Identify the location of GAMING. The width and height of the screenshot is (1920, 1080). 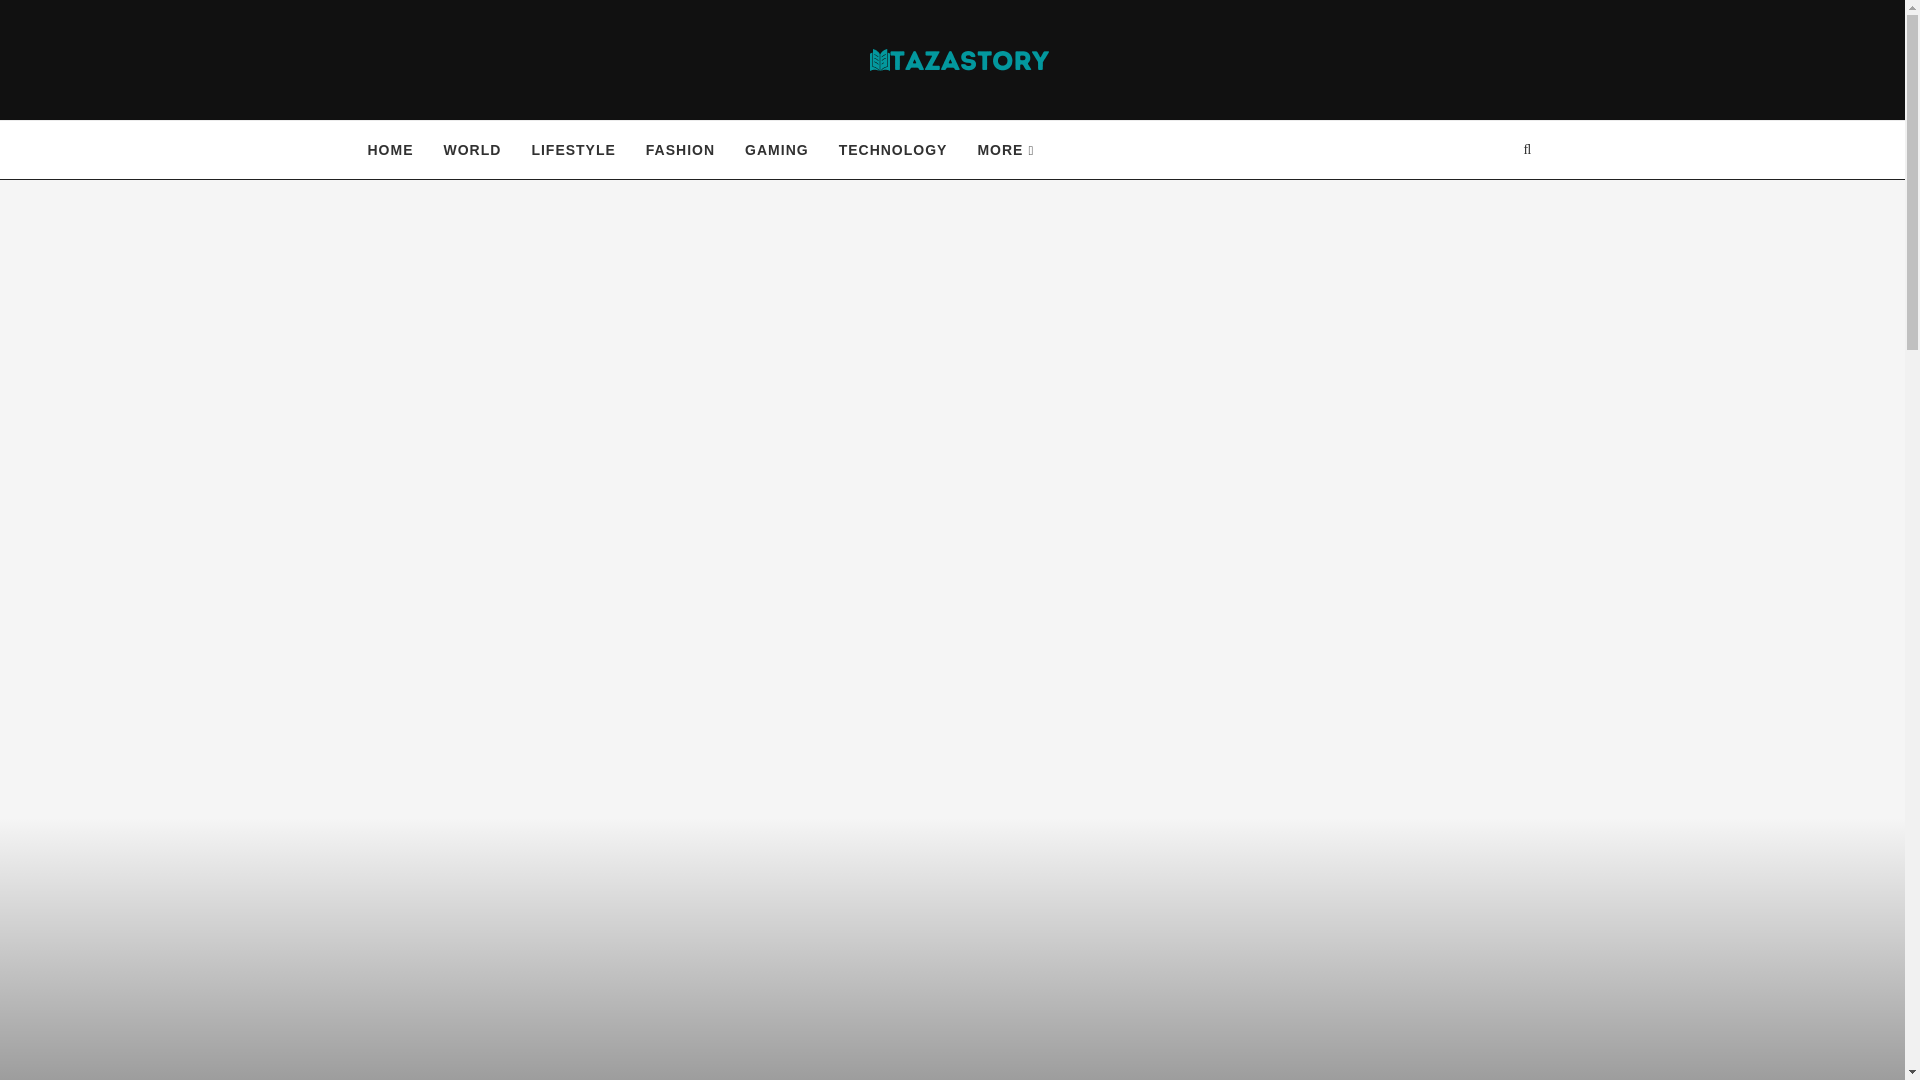
(776, 150).